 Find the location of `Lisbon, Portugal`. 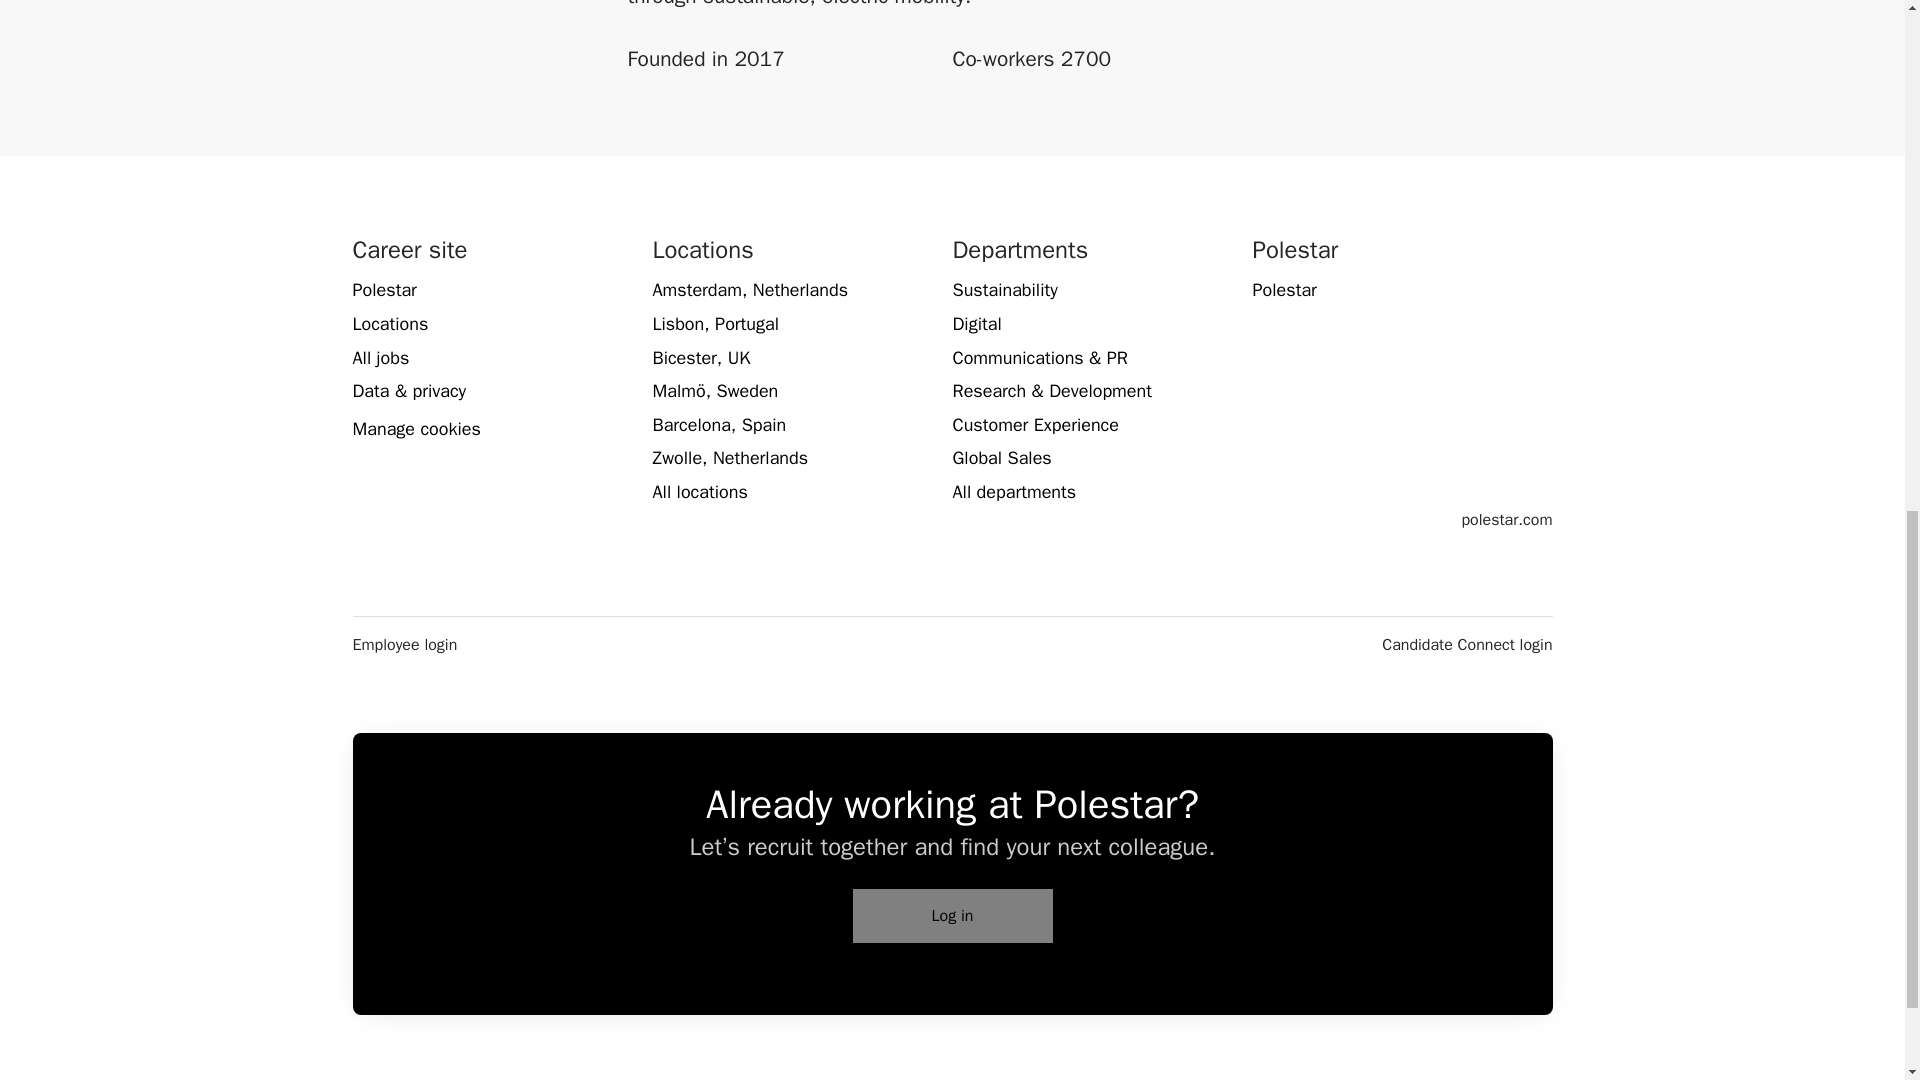

Lisbon, Portugal is located at coordinates (716, 324).